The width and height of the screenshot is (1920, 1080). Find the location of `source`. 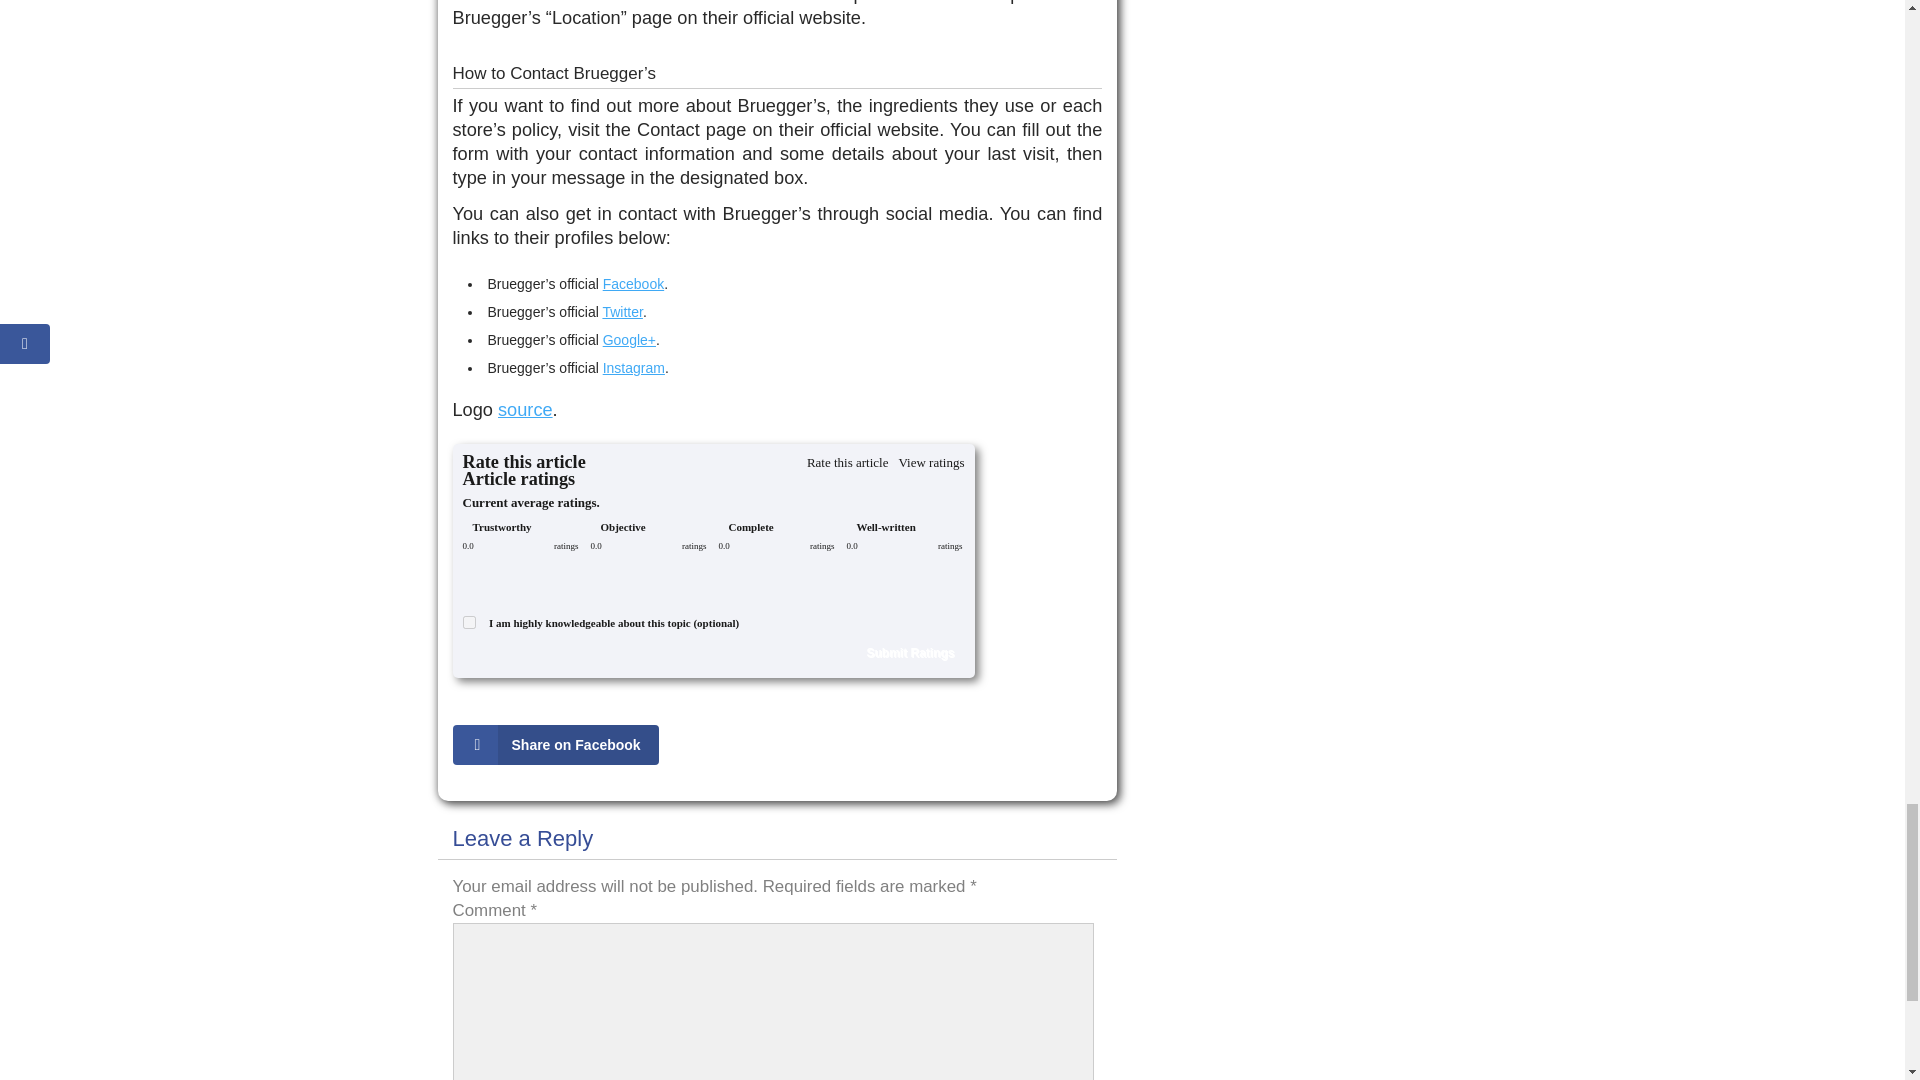

source is located at coordinates (524, 410).